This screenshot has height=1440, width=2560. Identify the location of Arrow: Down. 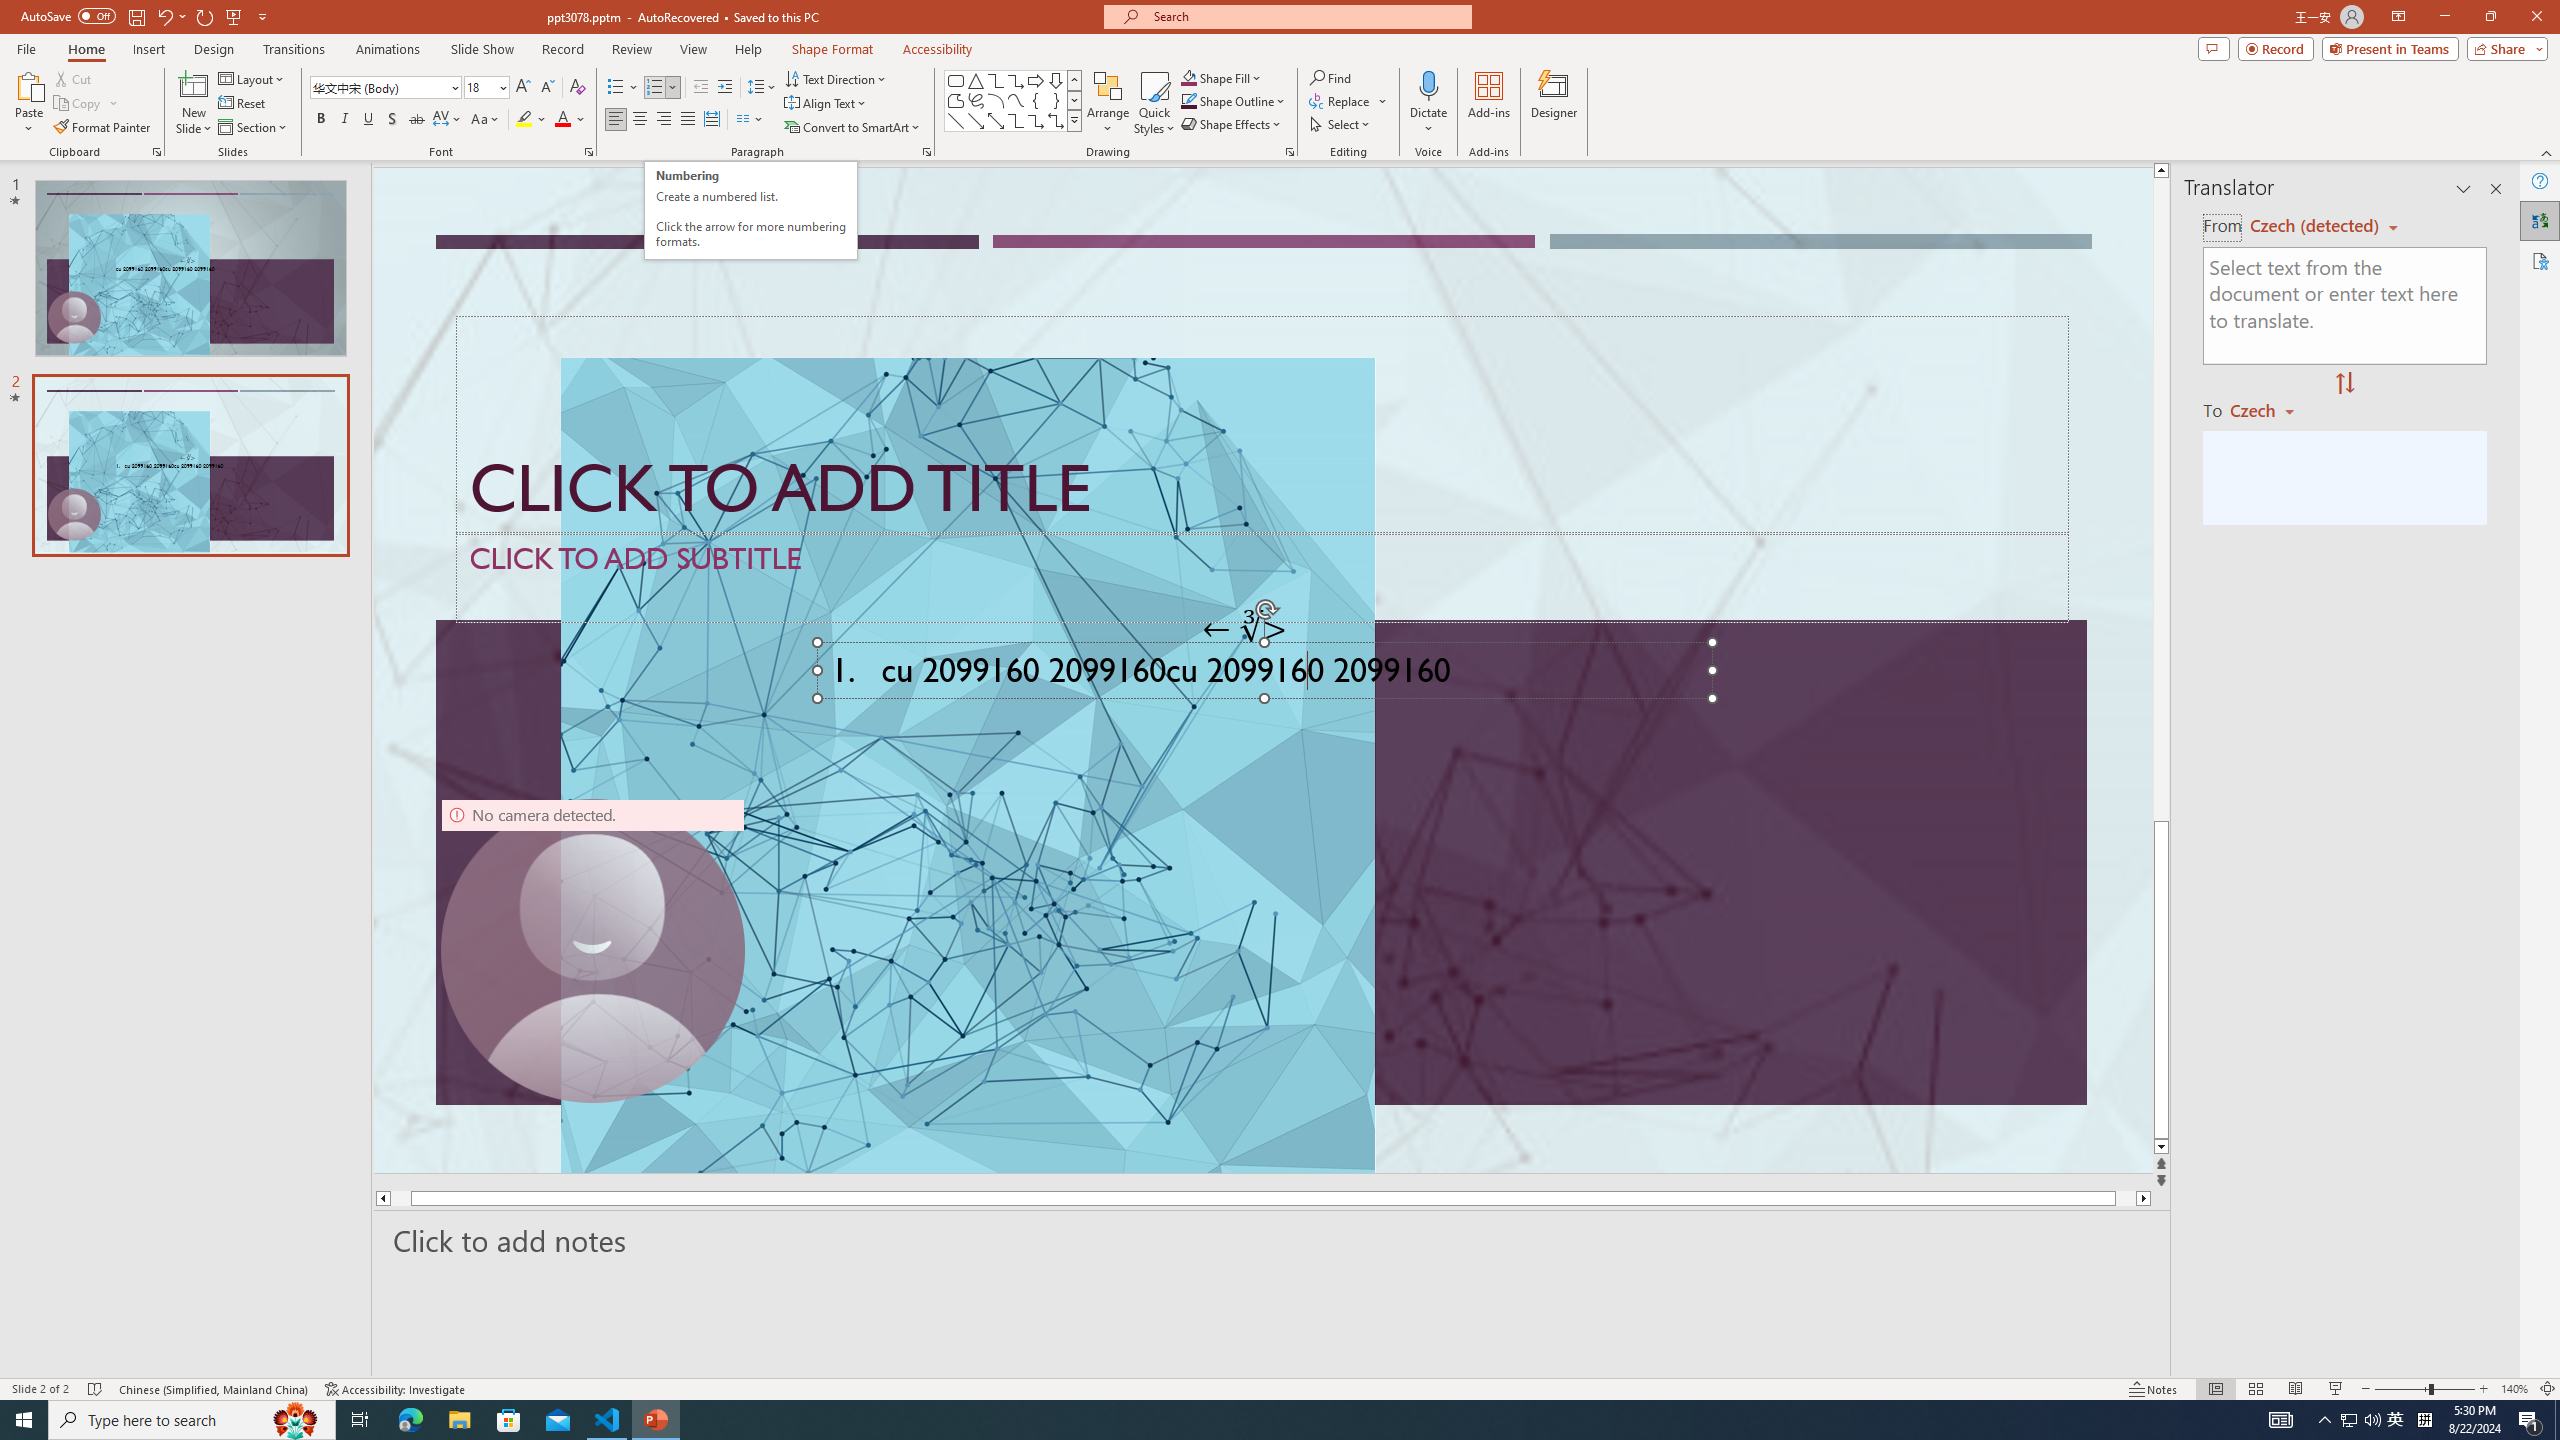
(1056, 80).